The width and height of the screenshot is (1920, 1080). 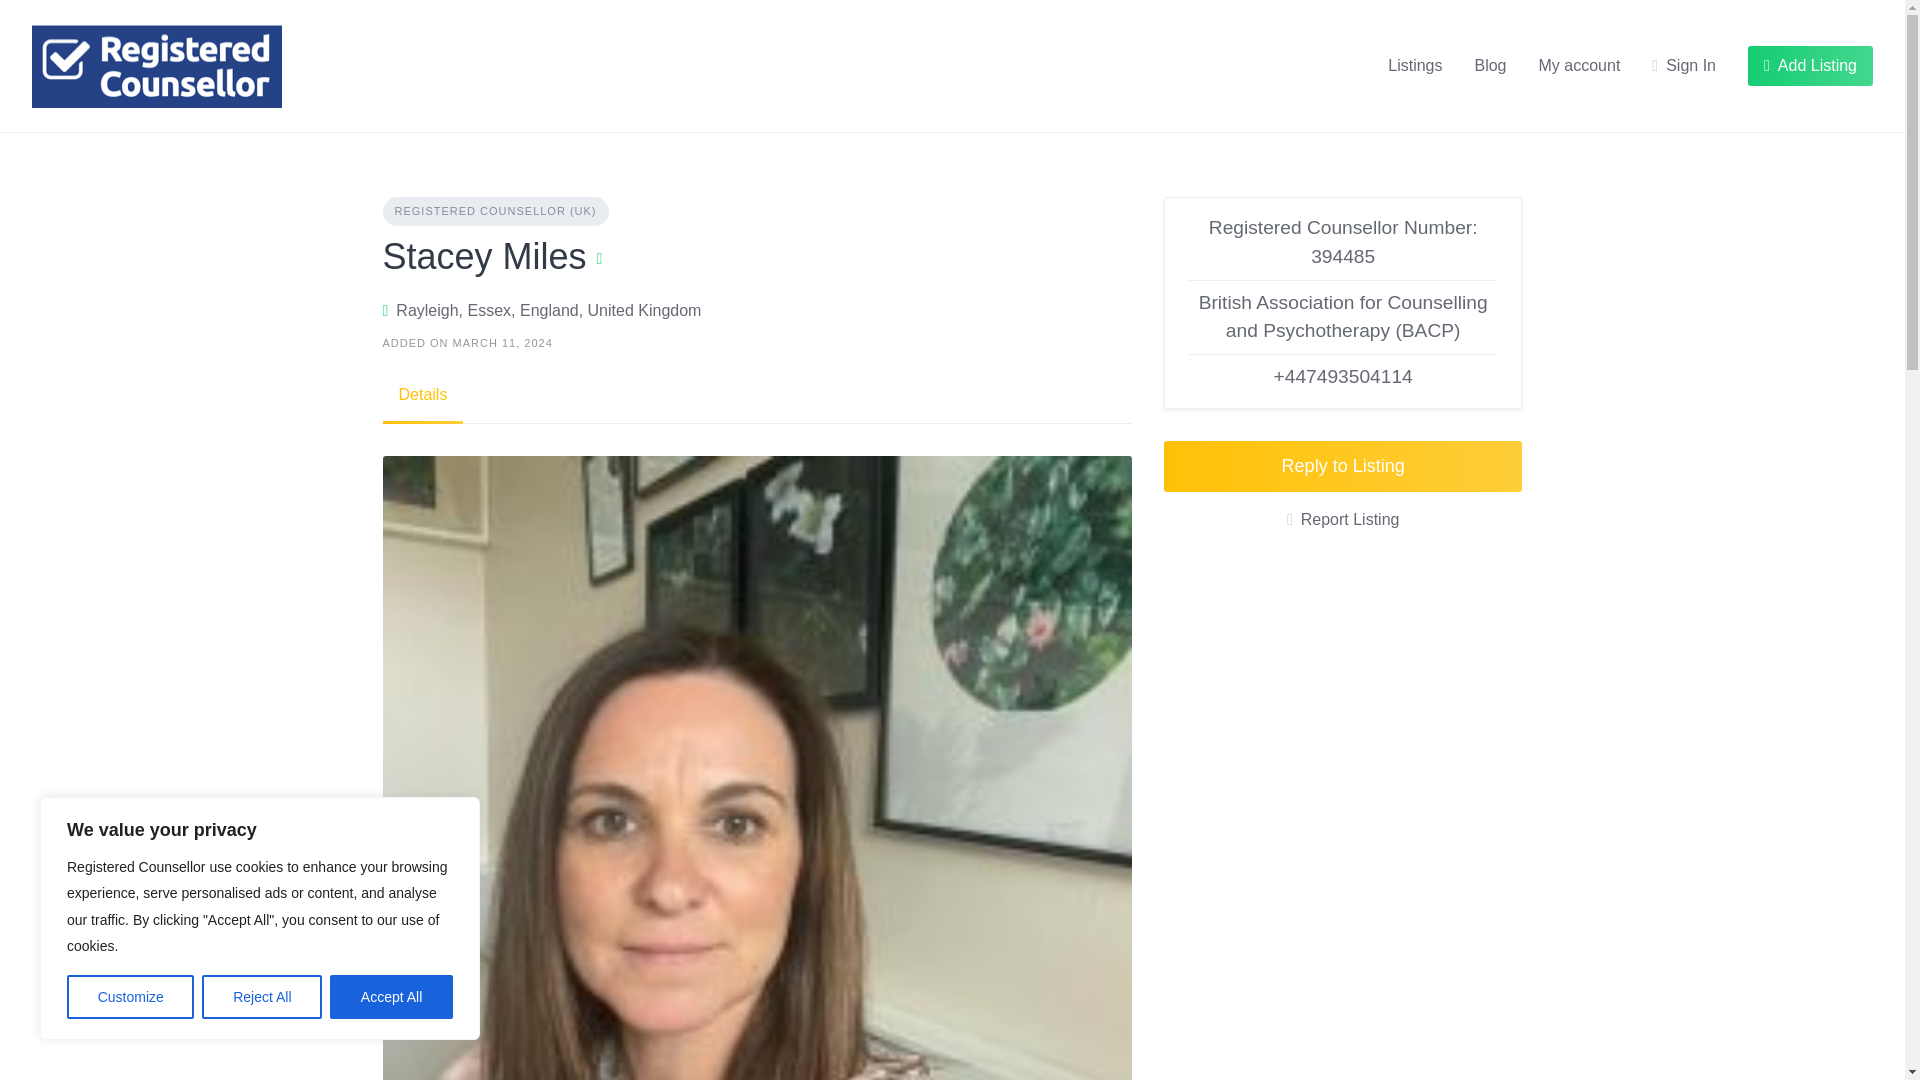 What do you see at coordinates (1342, 520) in the screenshot?
I see `Report Listing` at bounding box center [1342, 520].